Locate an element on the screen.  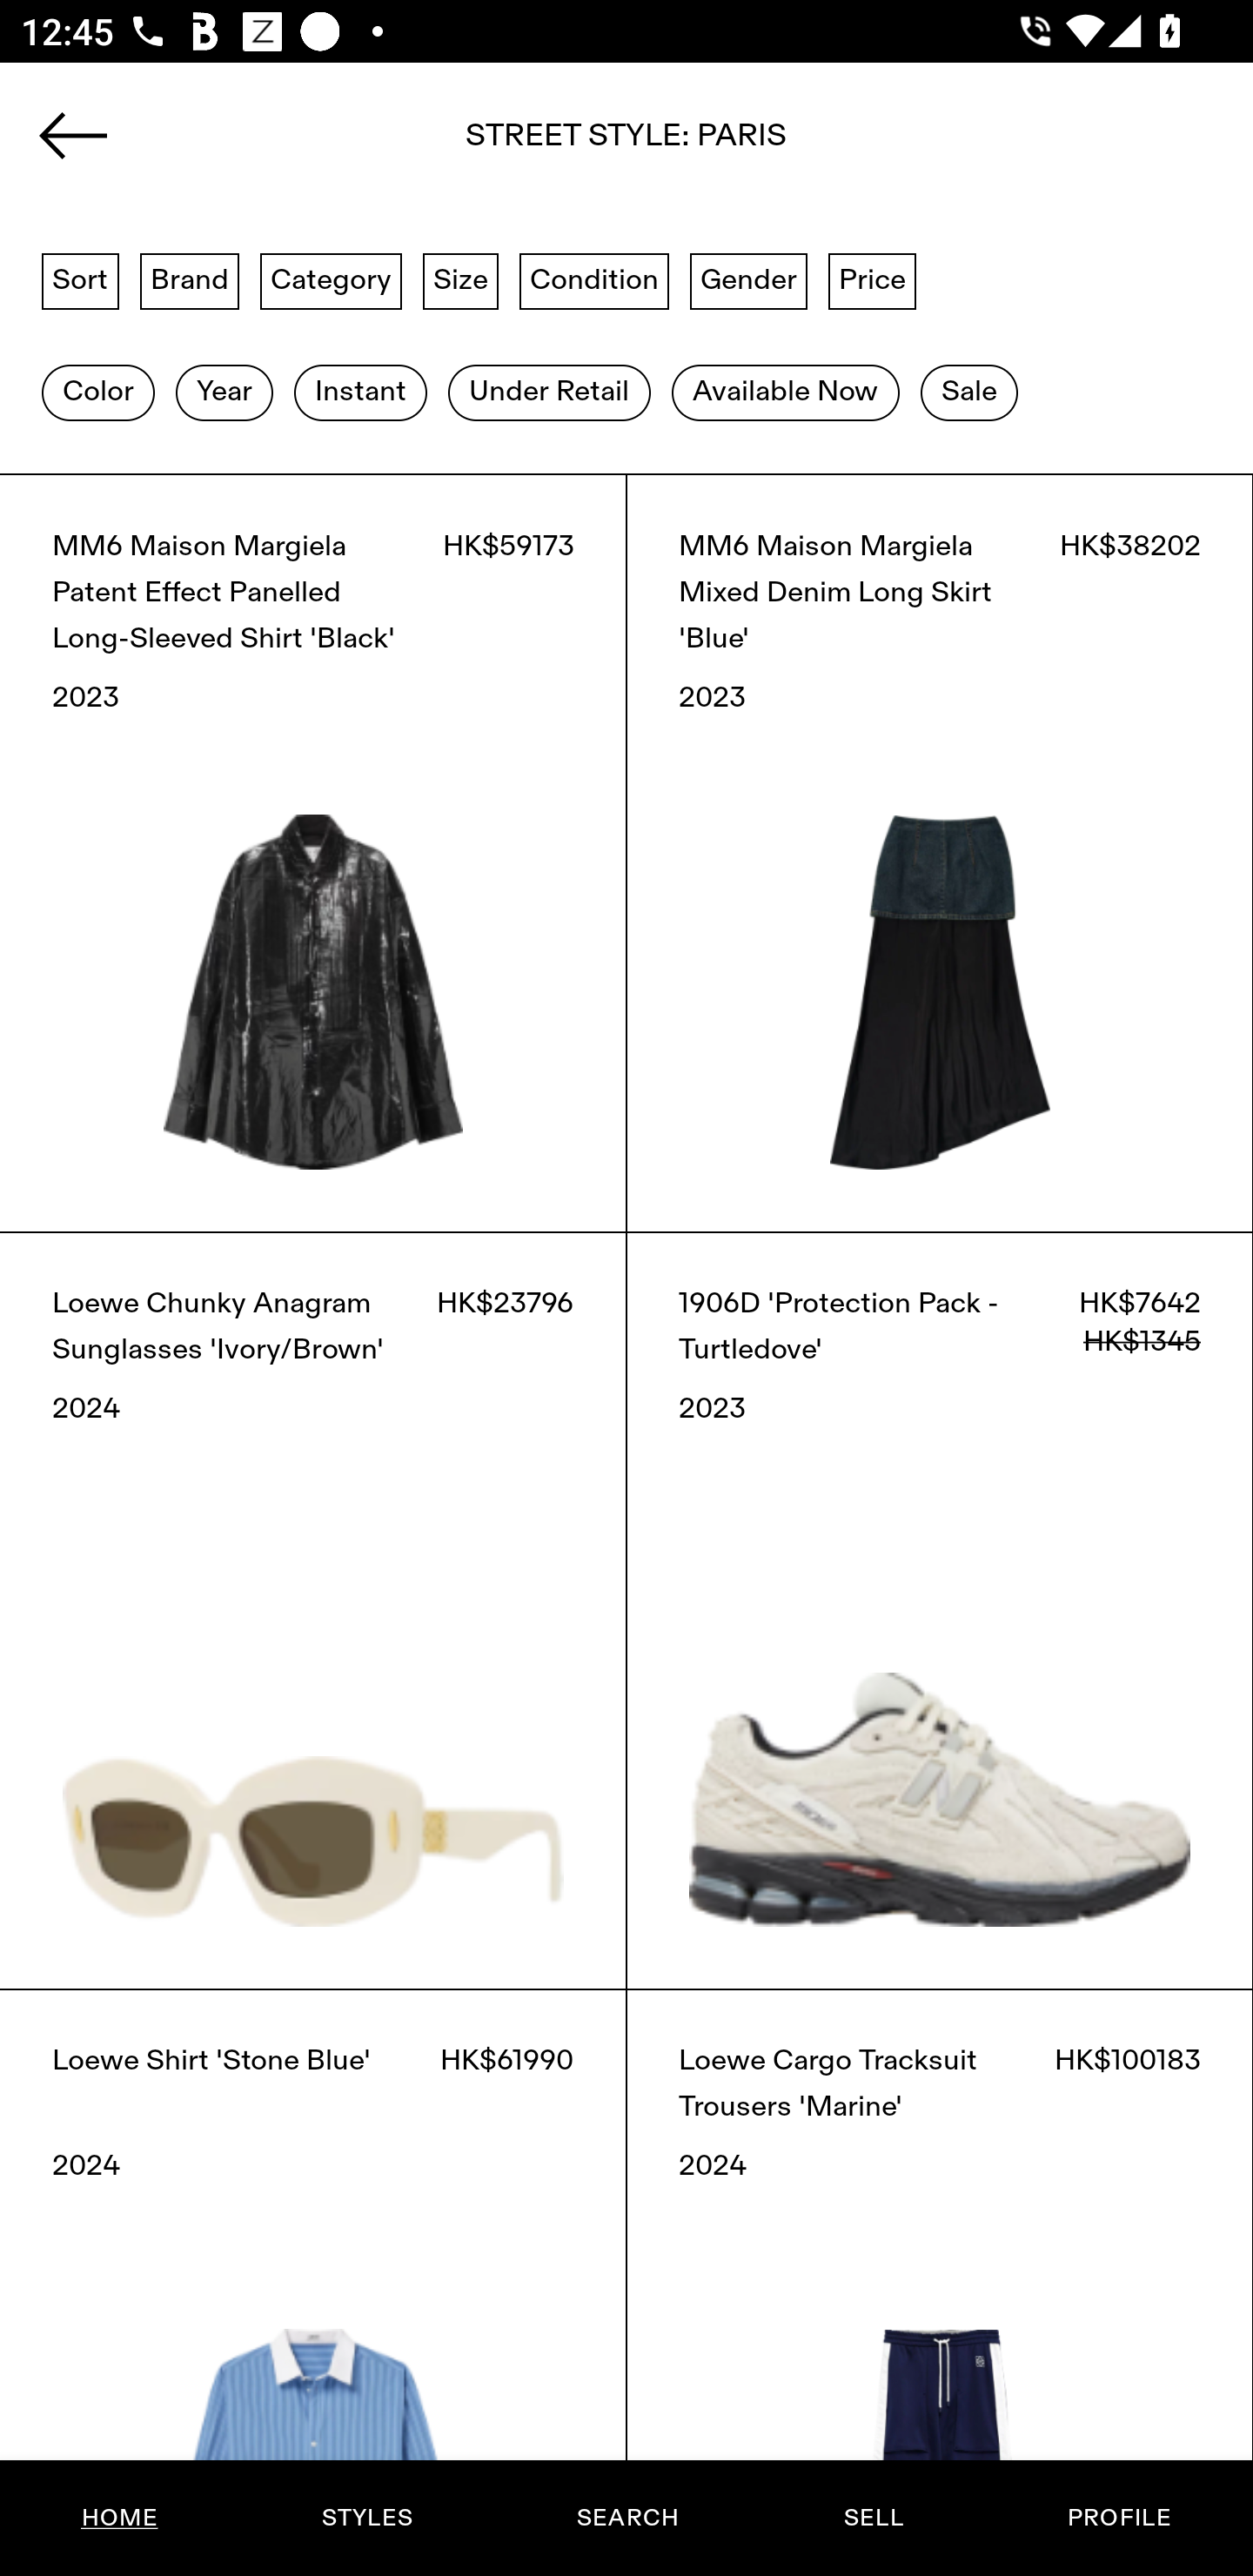
Condition is located at coordinates (593, 279).